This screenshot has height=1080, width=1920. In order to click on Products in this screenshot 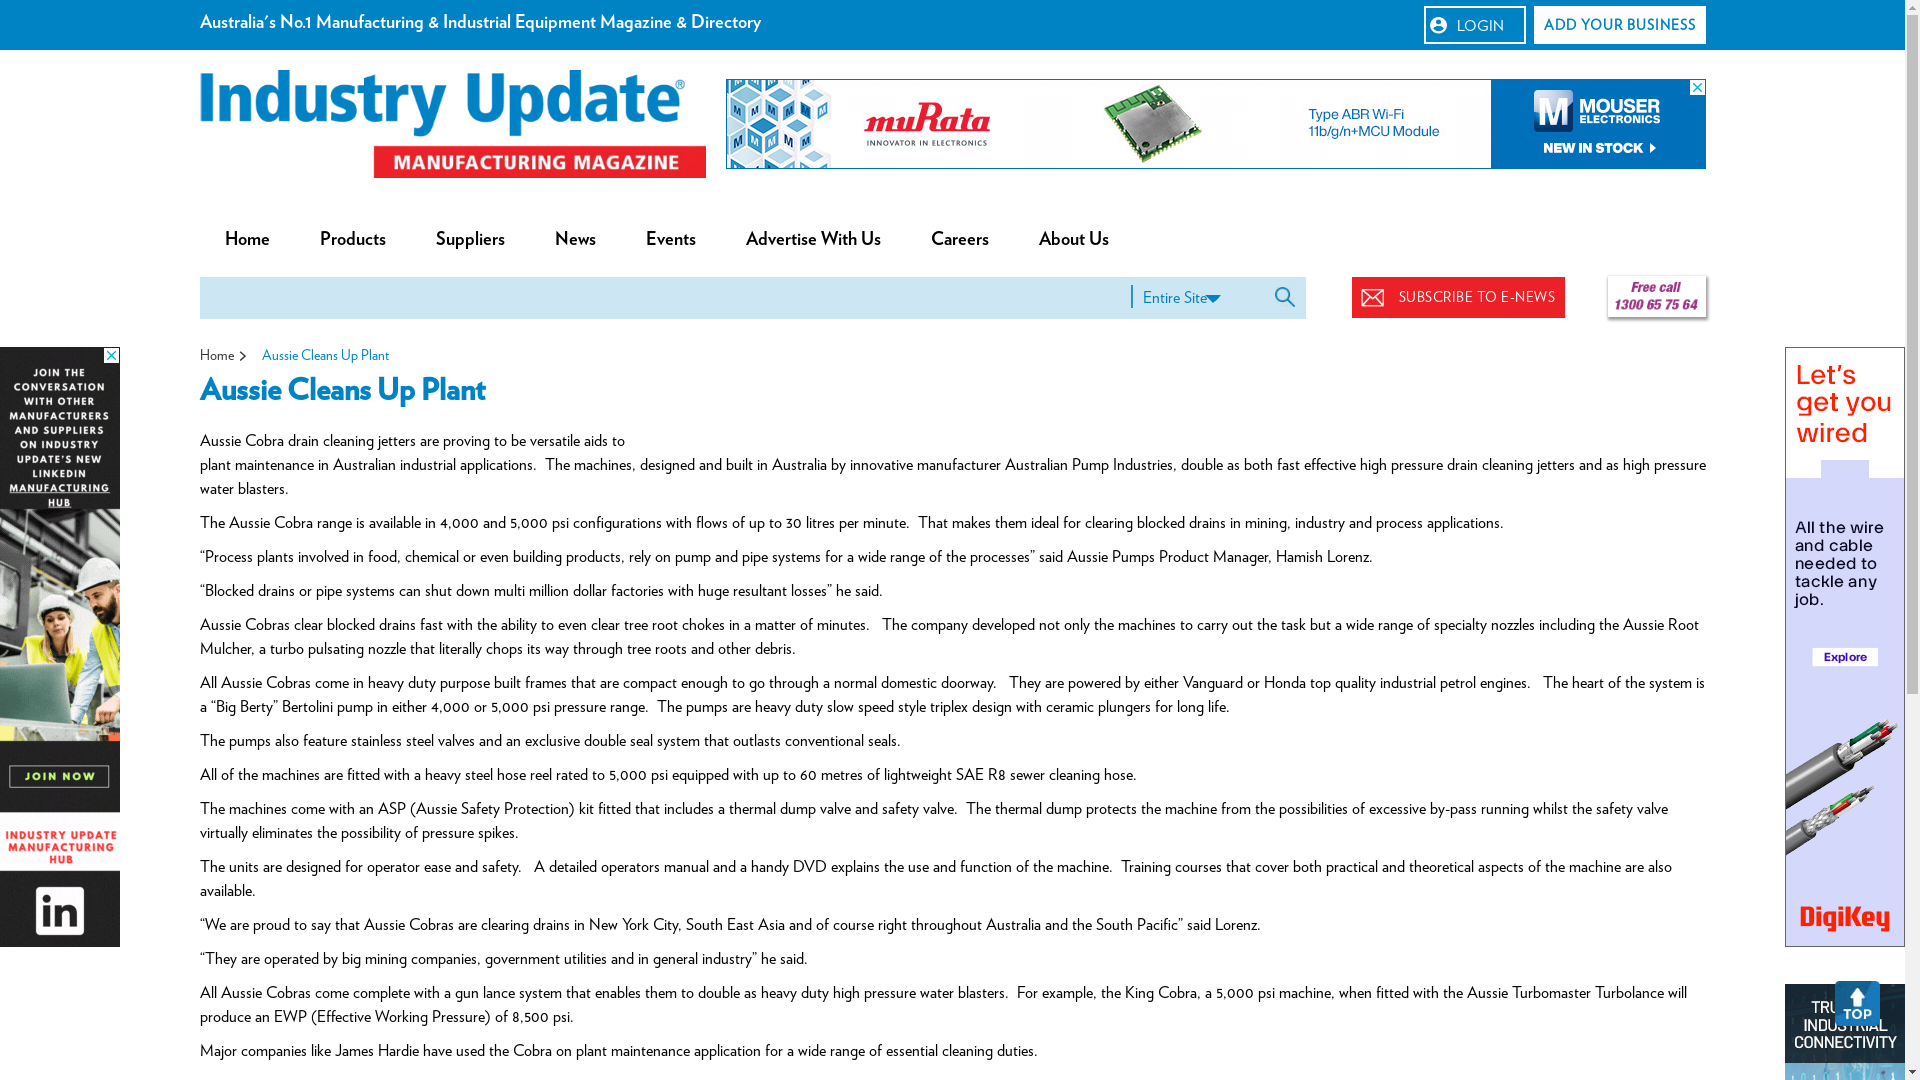, I will do `click(352, 240)`.